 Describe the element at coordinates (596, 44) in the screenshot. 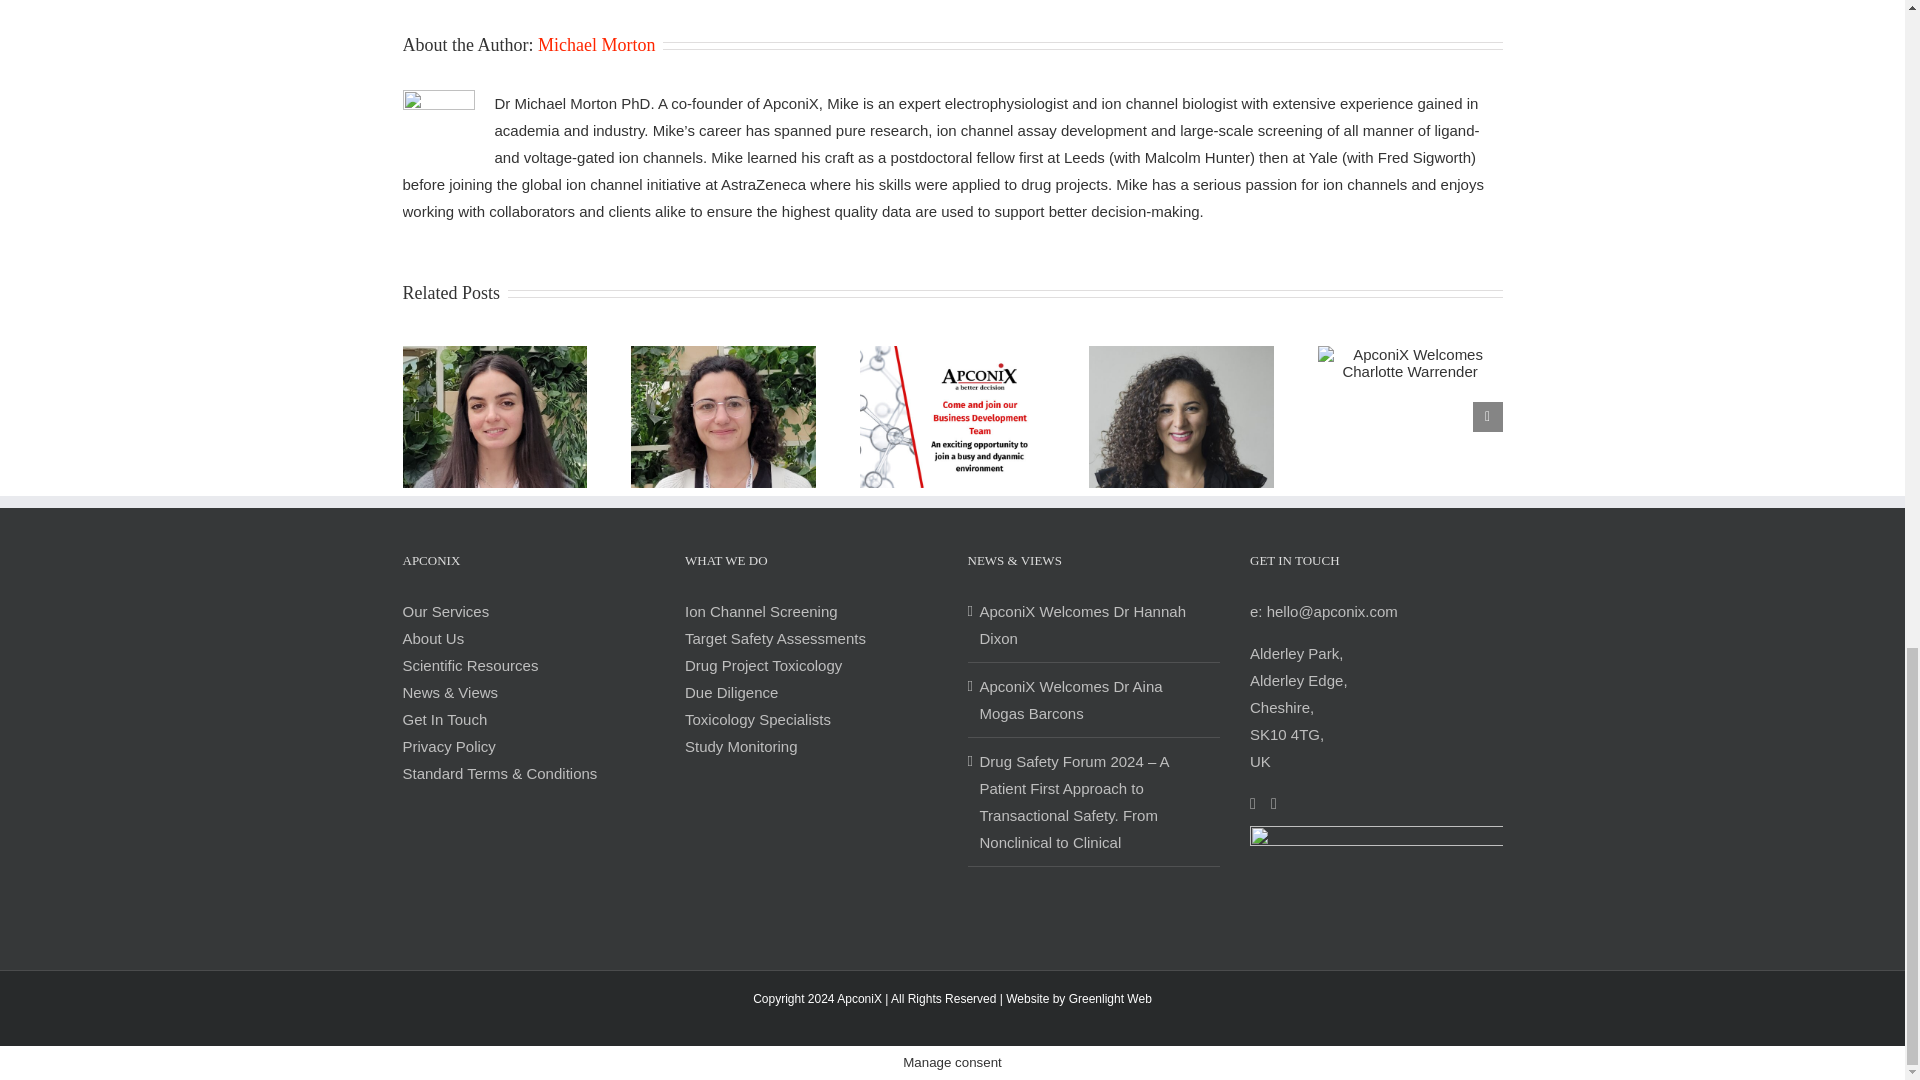

I see `Posts by Michael Morton` at that location.